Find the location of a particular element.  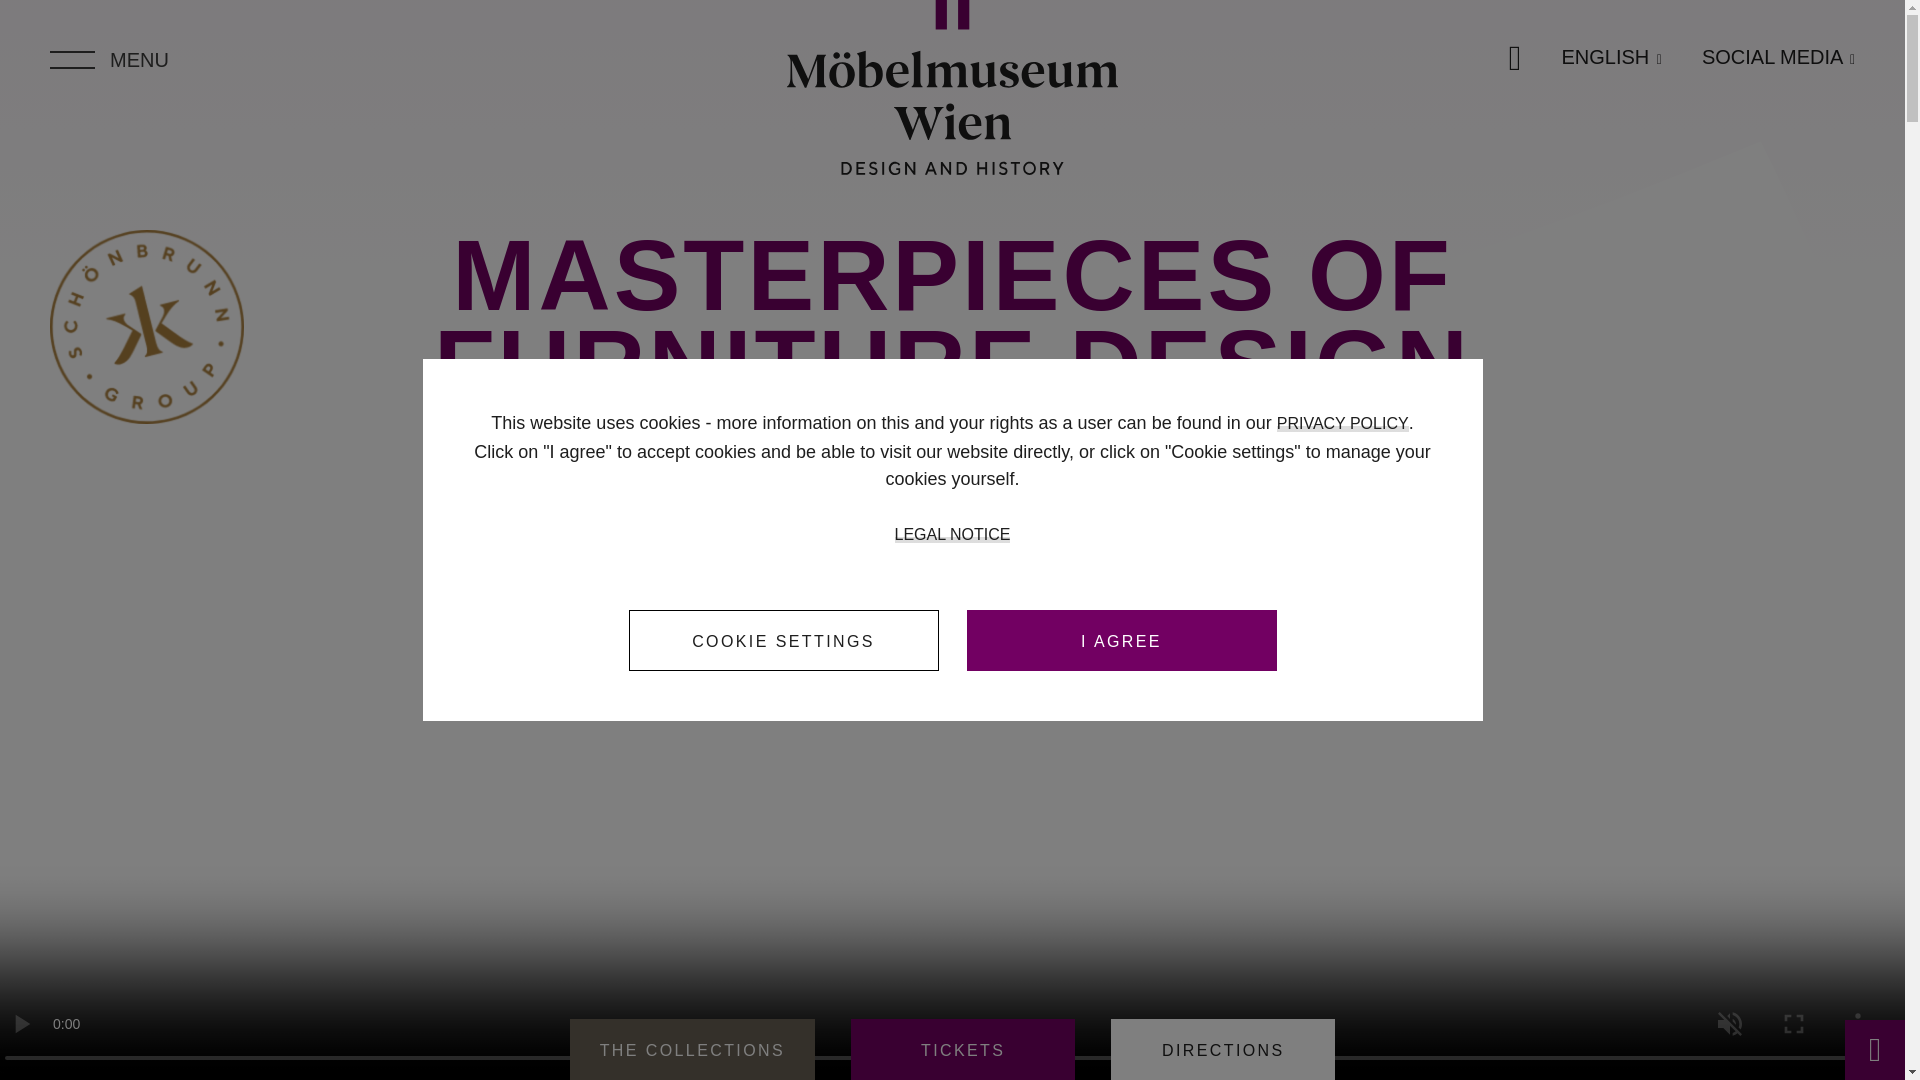

Logo Furniture Museum Vienna is located at coordinates (953, 87).